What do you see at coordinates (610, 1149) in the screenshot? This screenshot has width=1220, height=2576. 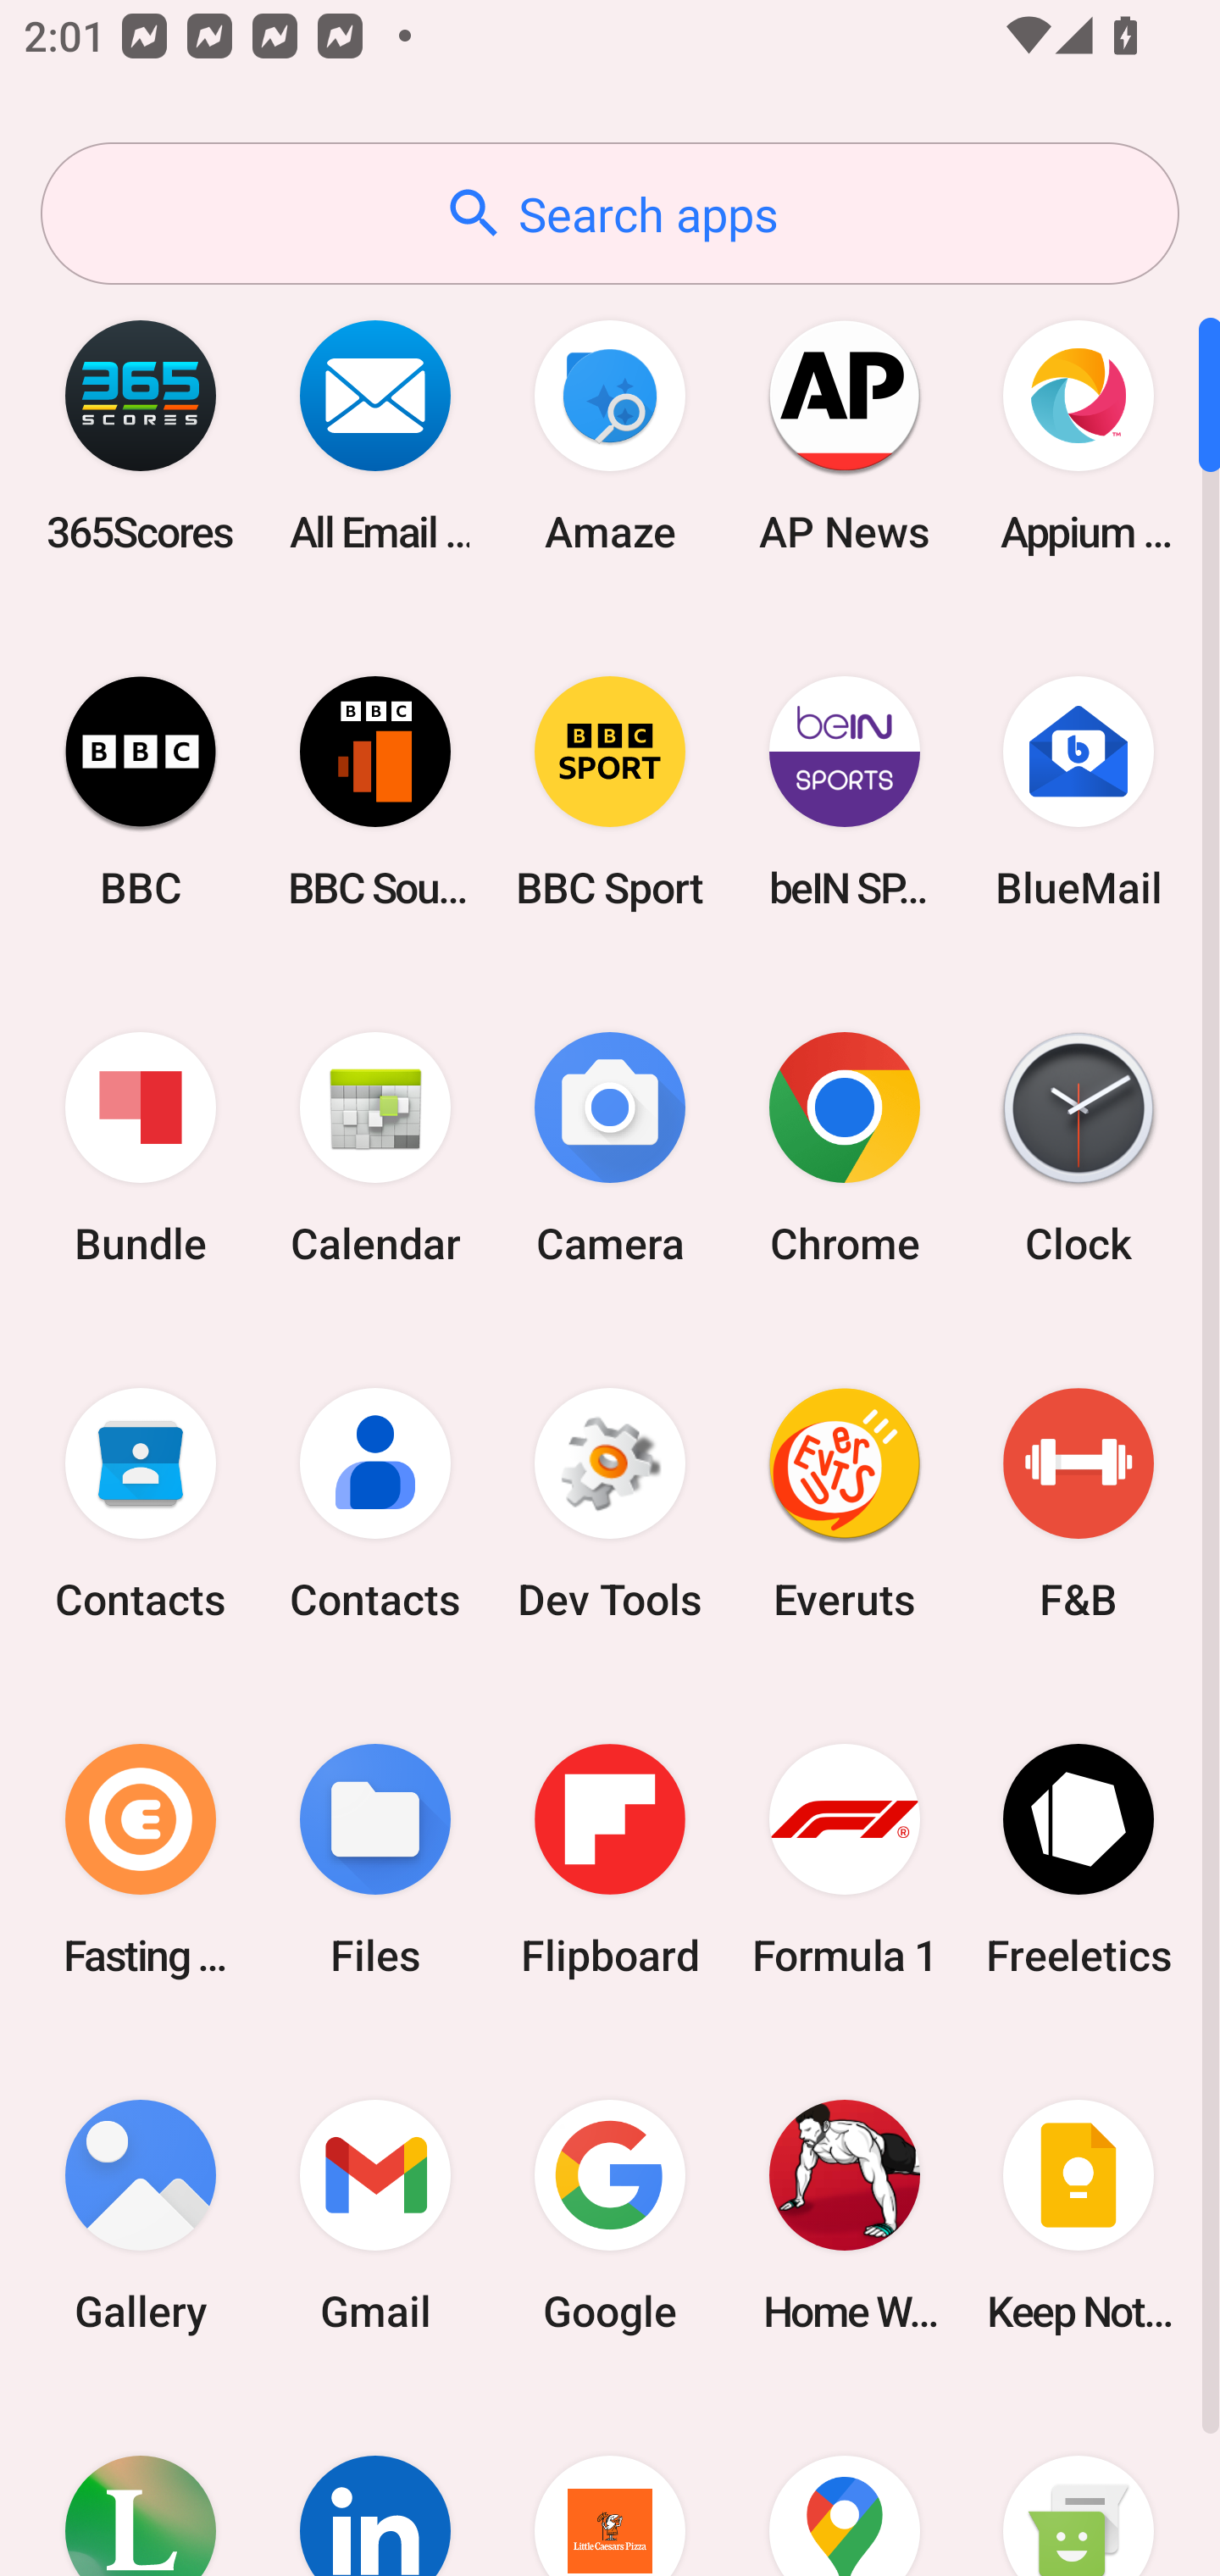 I see `Camera` at bounding box center [610, 1149].